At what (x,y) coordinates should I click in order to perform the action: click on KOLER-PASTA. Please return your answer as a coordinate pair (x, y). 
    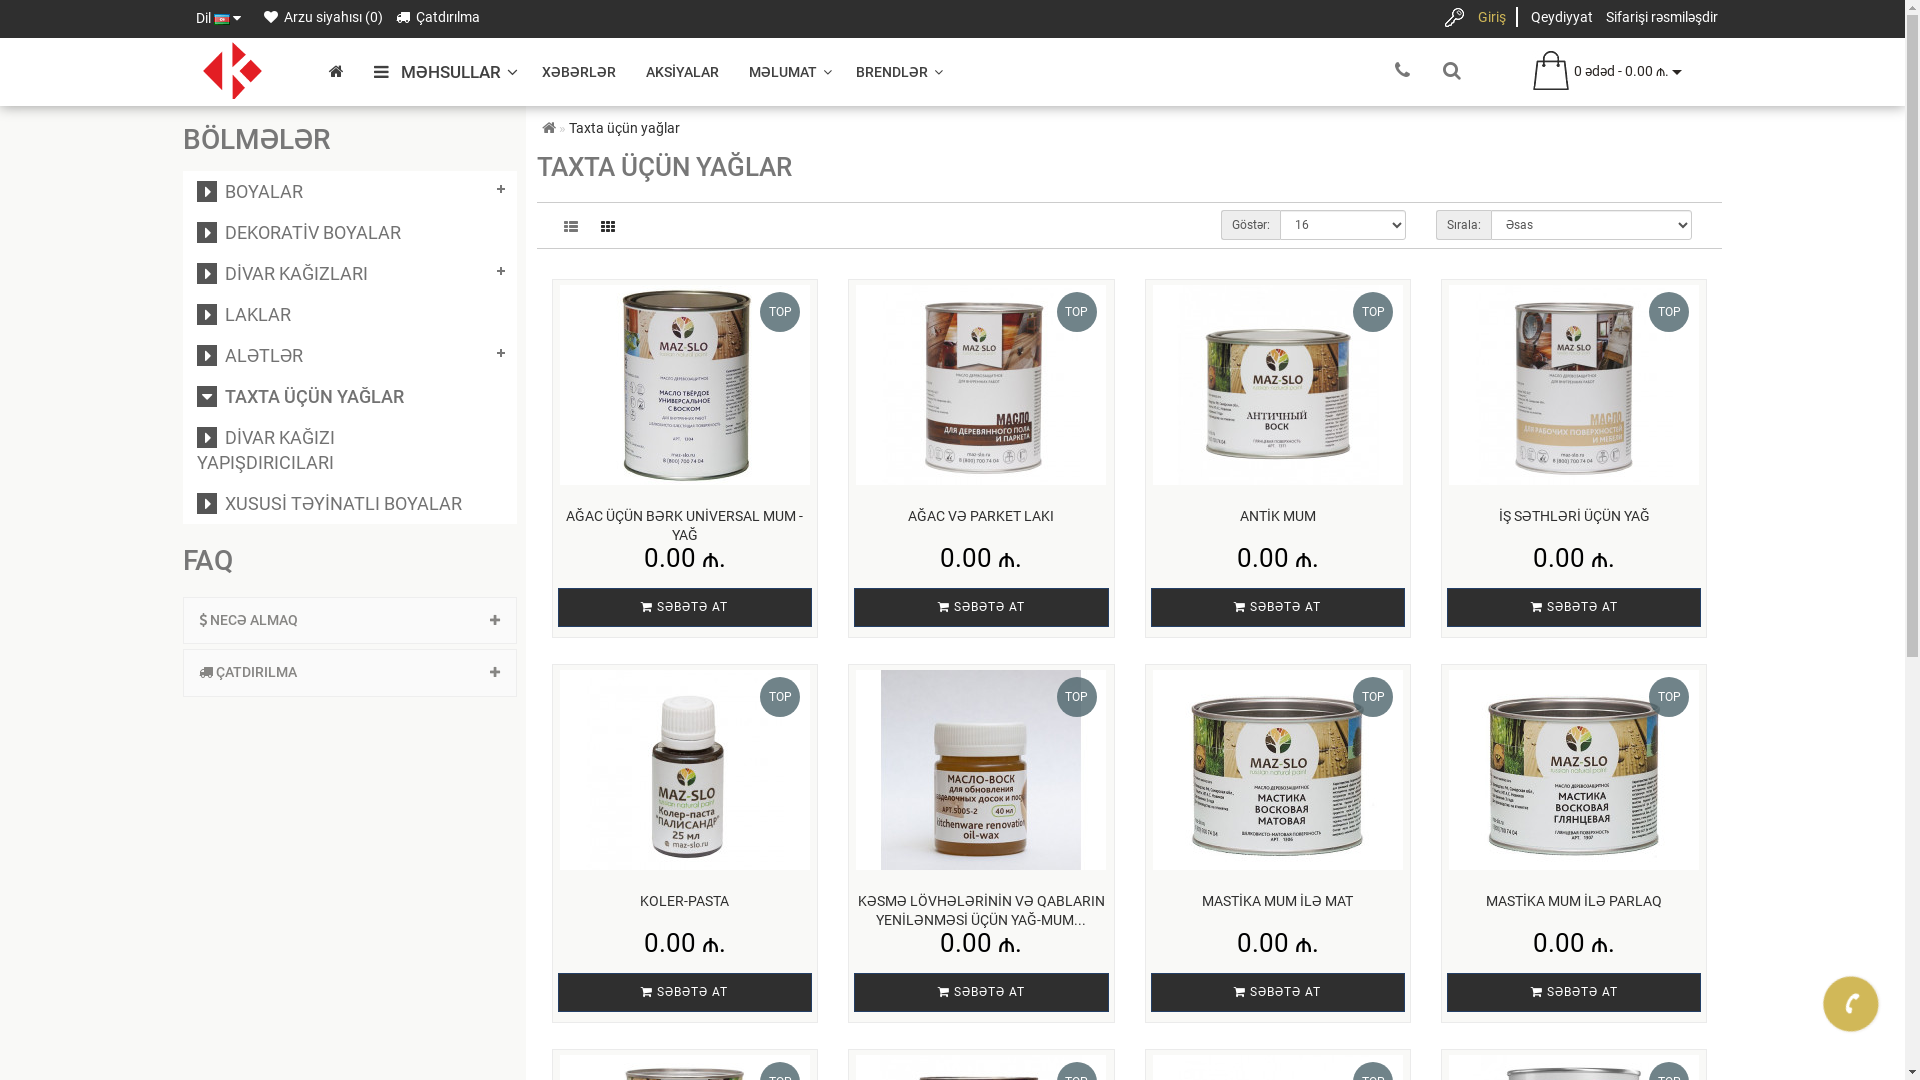
    Looking at the image, I should click on (684, 901).